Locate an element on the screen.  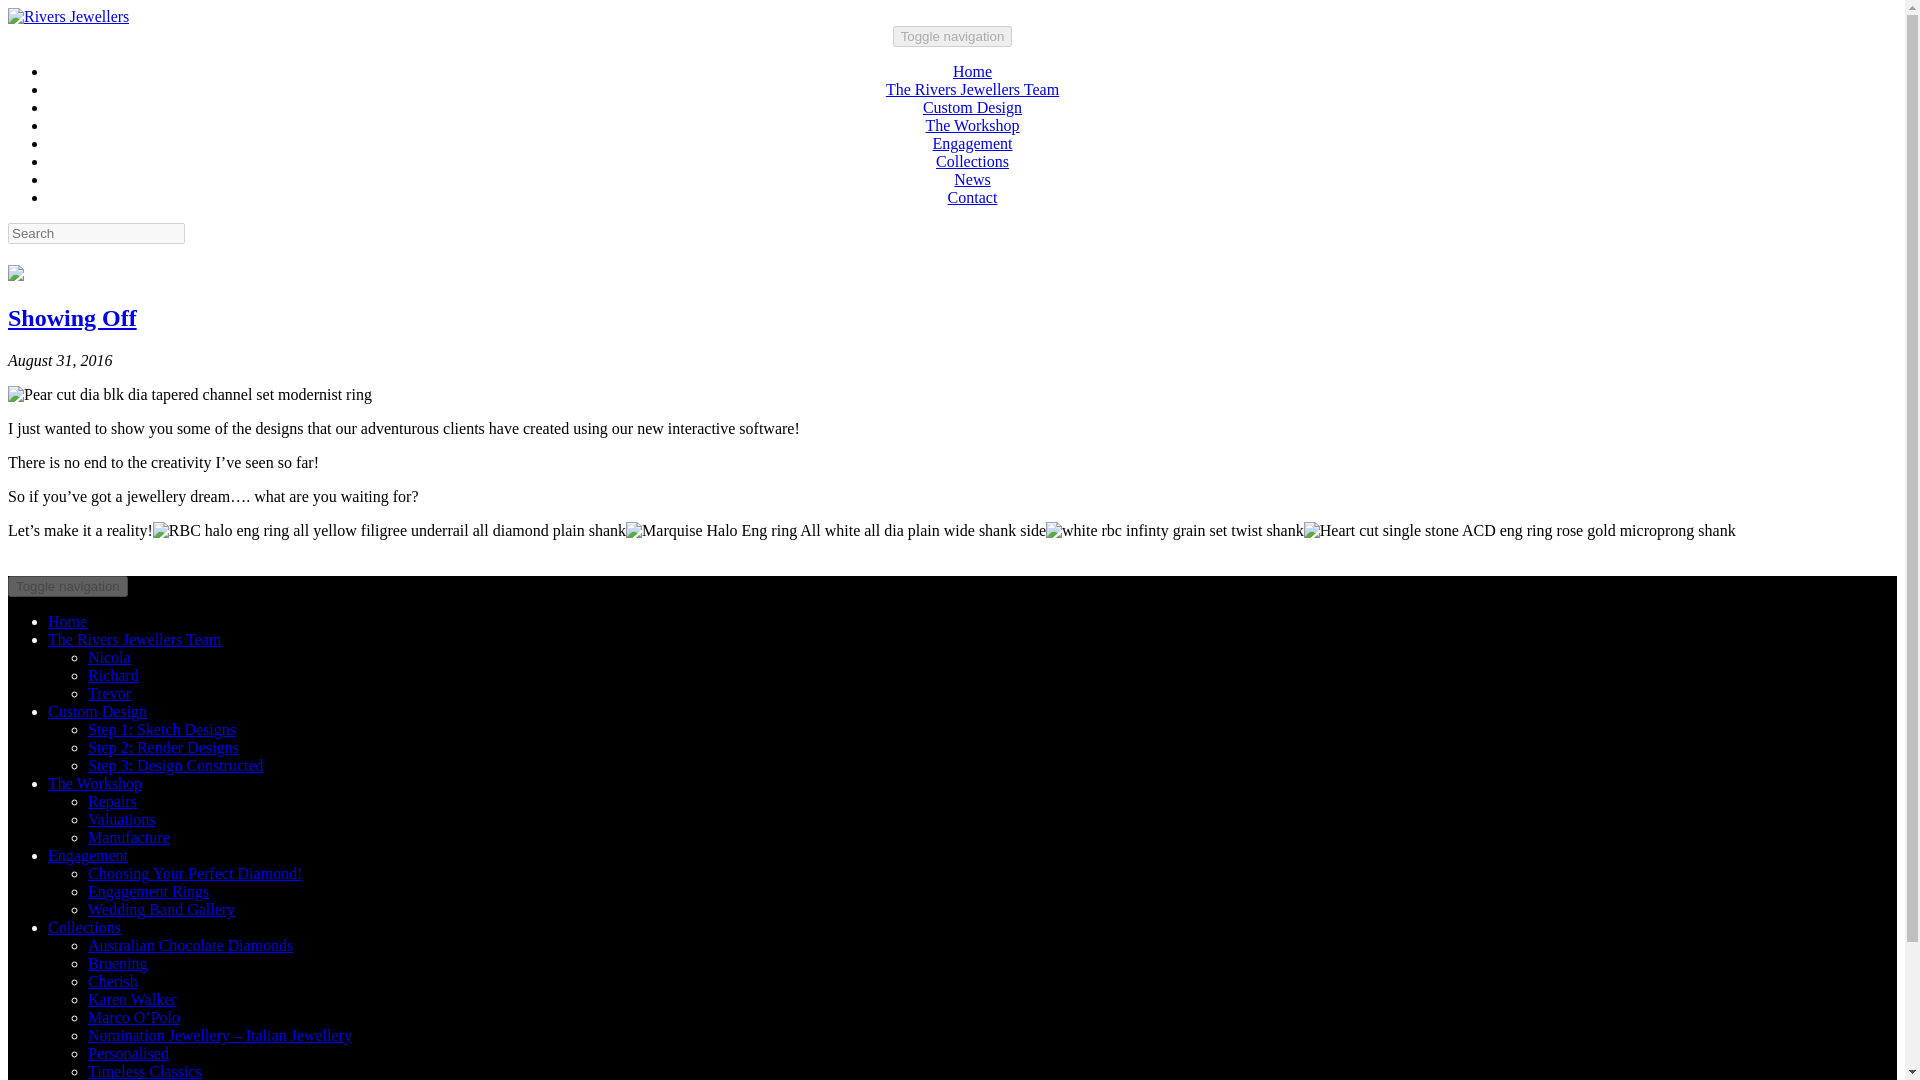
News is located at coordinates (972, 178).